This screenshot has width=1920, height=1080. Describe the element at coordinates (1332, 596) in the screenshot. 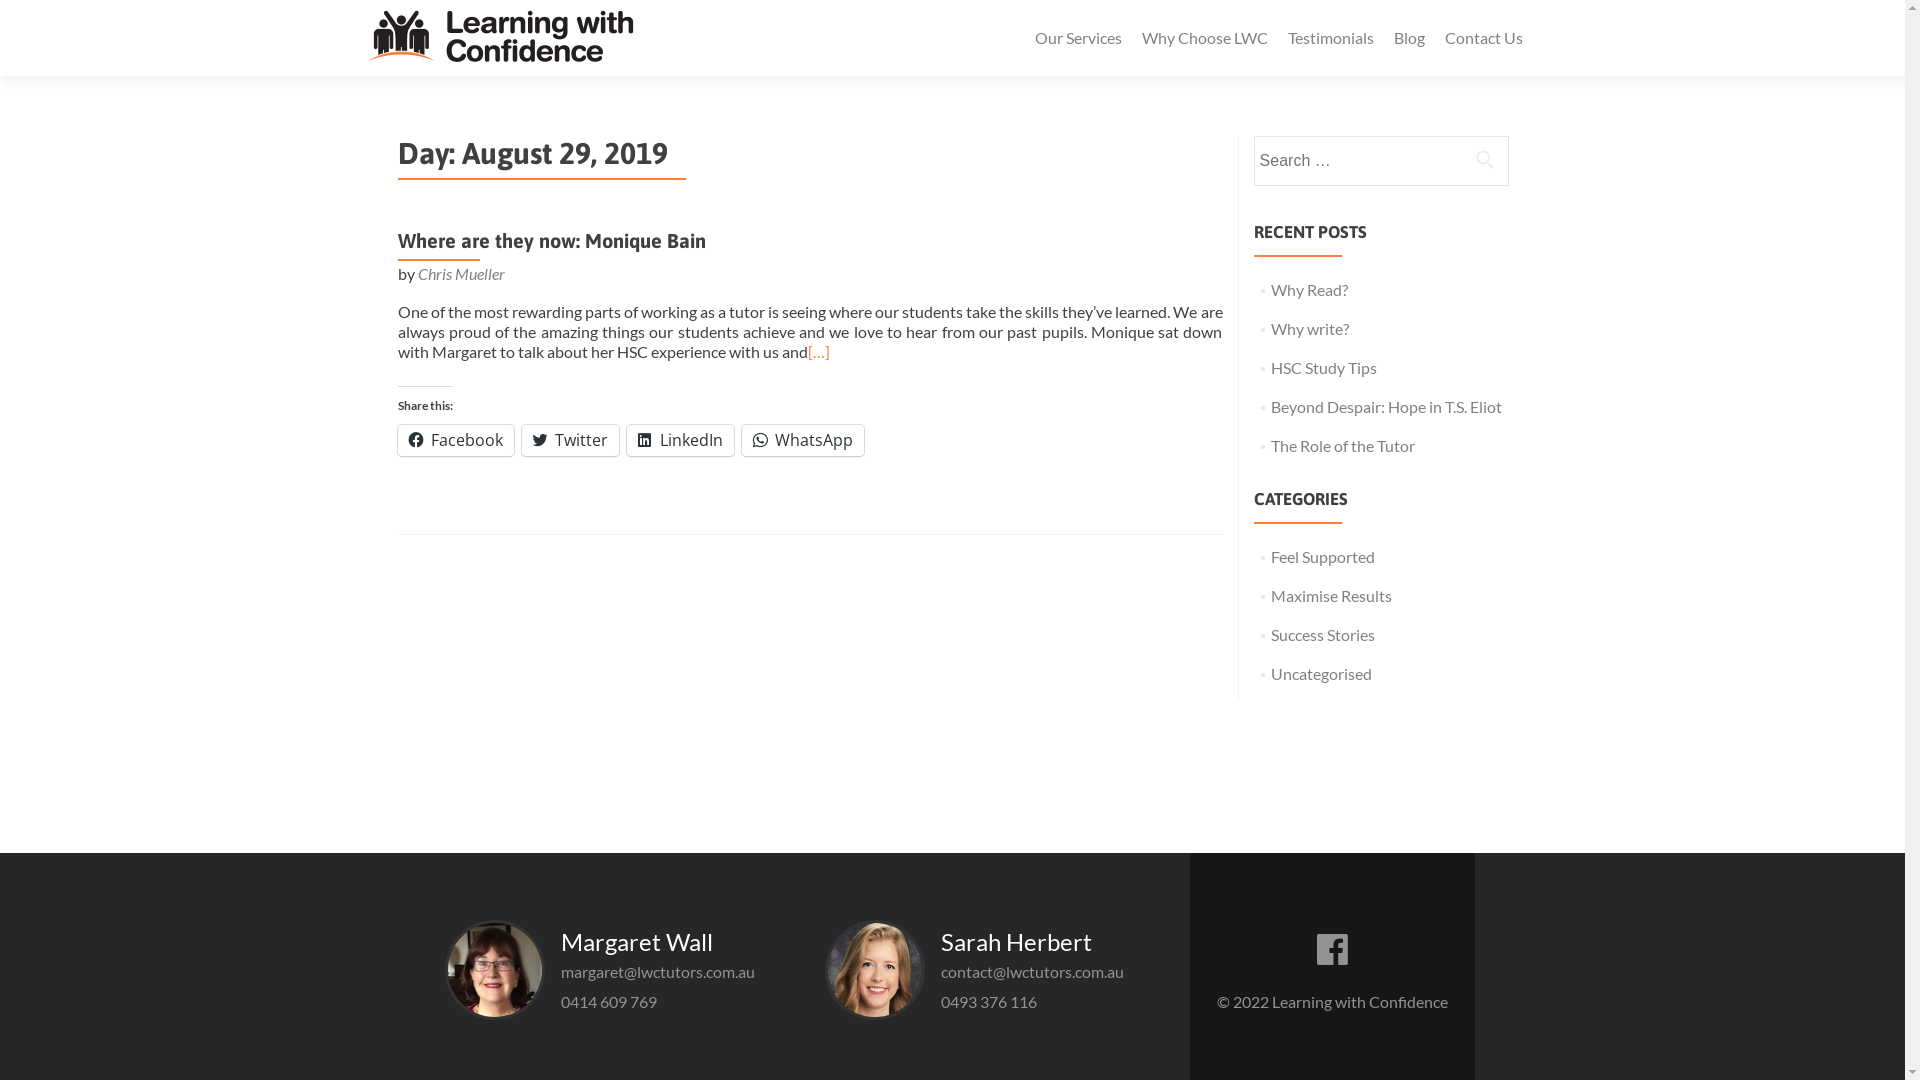

I see `Maximise Results` at that location.